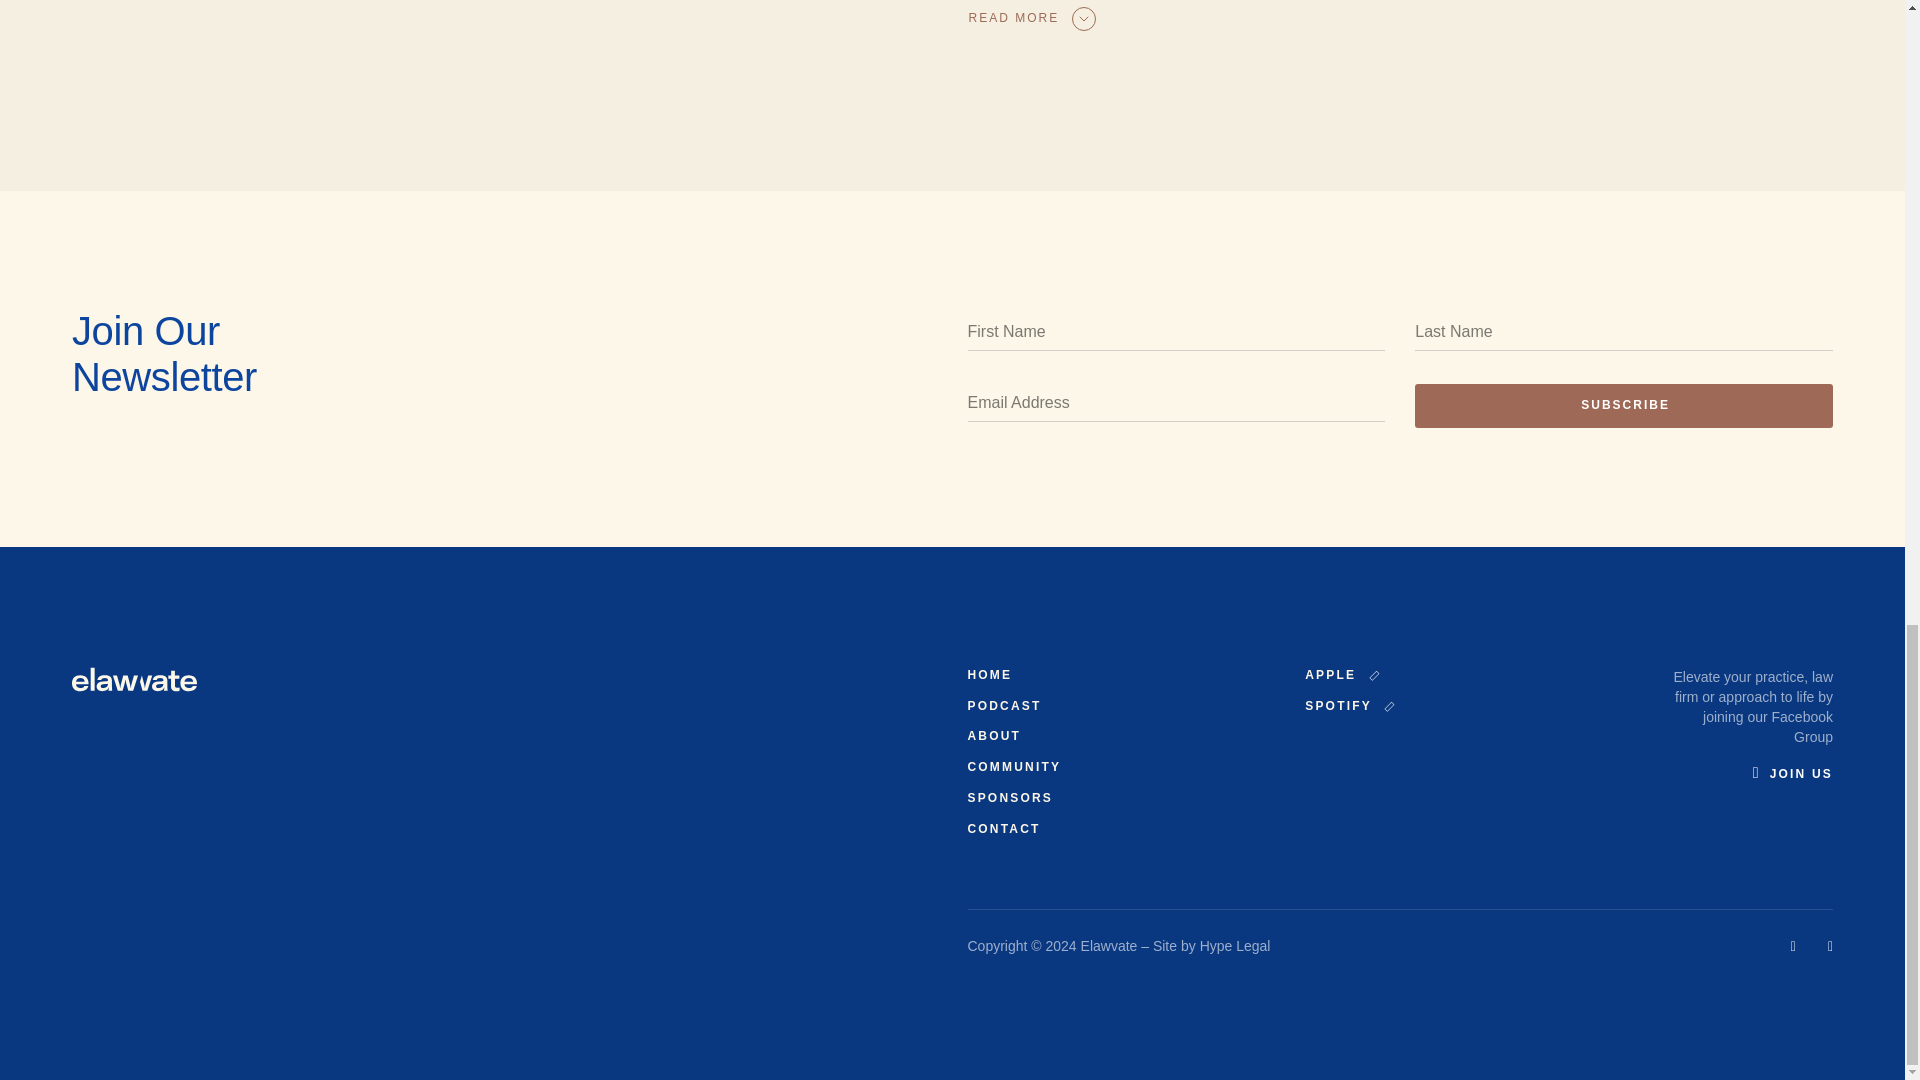 Image resolution: width=1920 pixels, height=1080 pixels. Describe the element at coordinates (1349, 706) in the screenshot. I see `SPOTIFY` at that location.